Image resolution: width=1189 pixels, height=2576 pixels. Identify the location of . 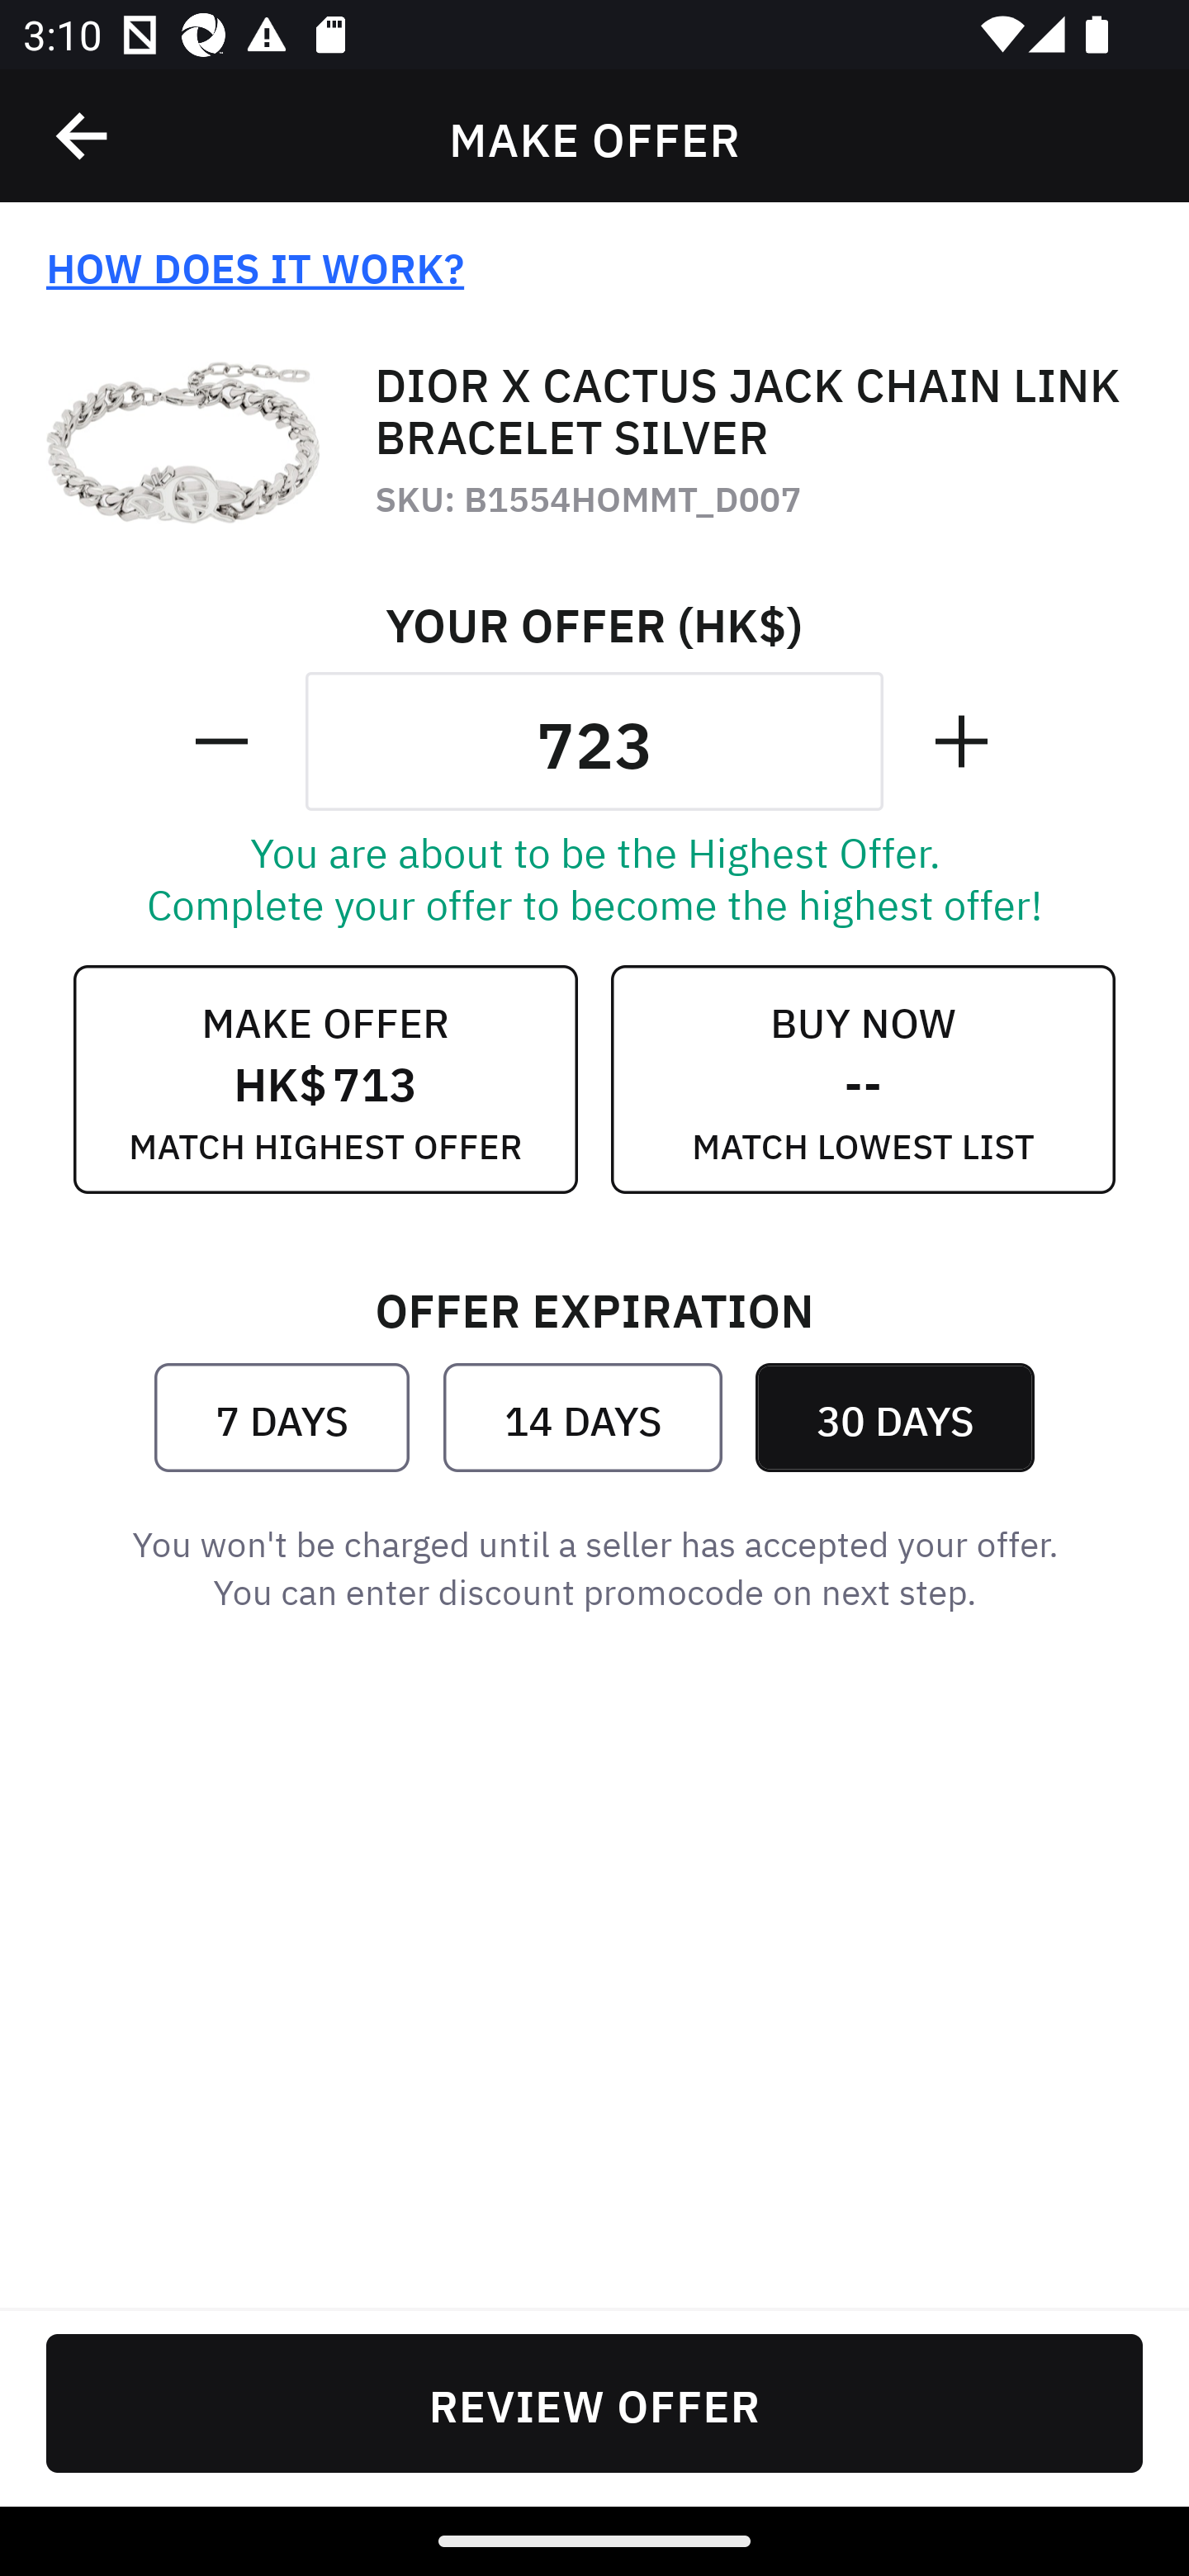
(225, 741).